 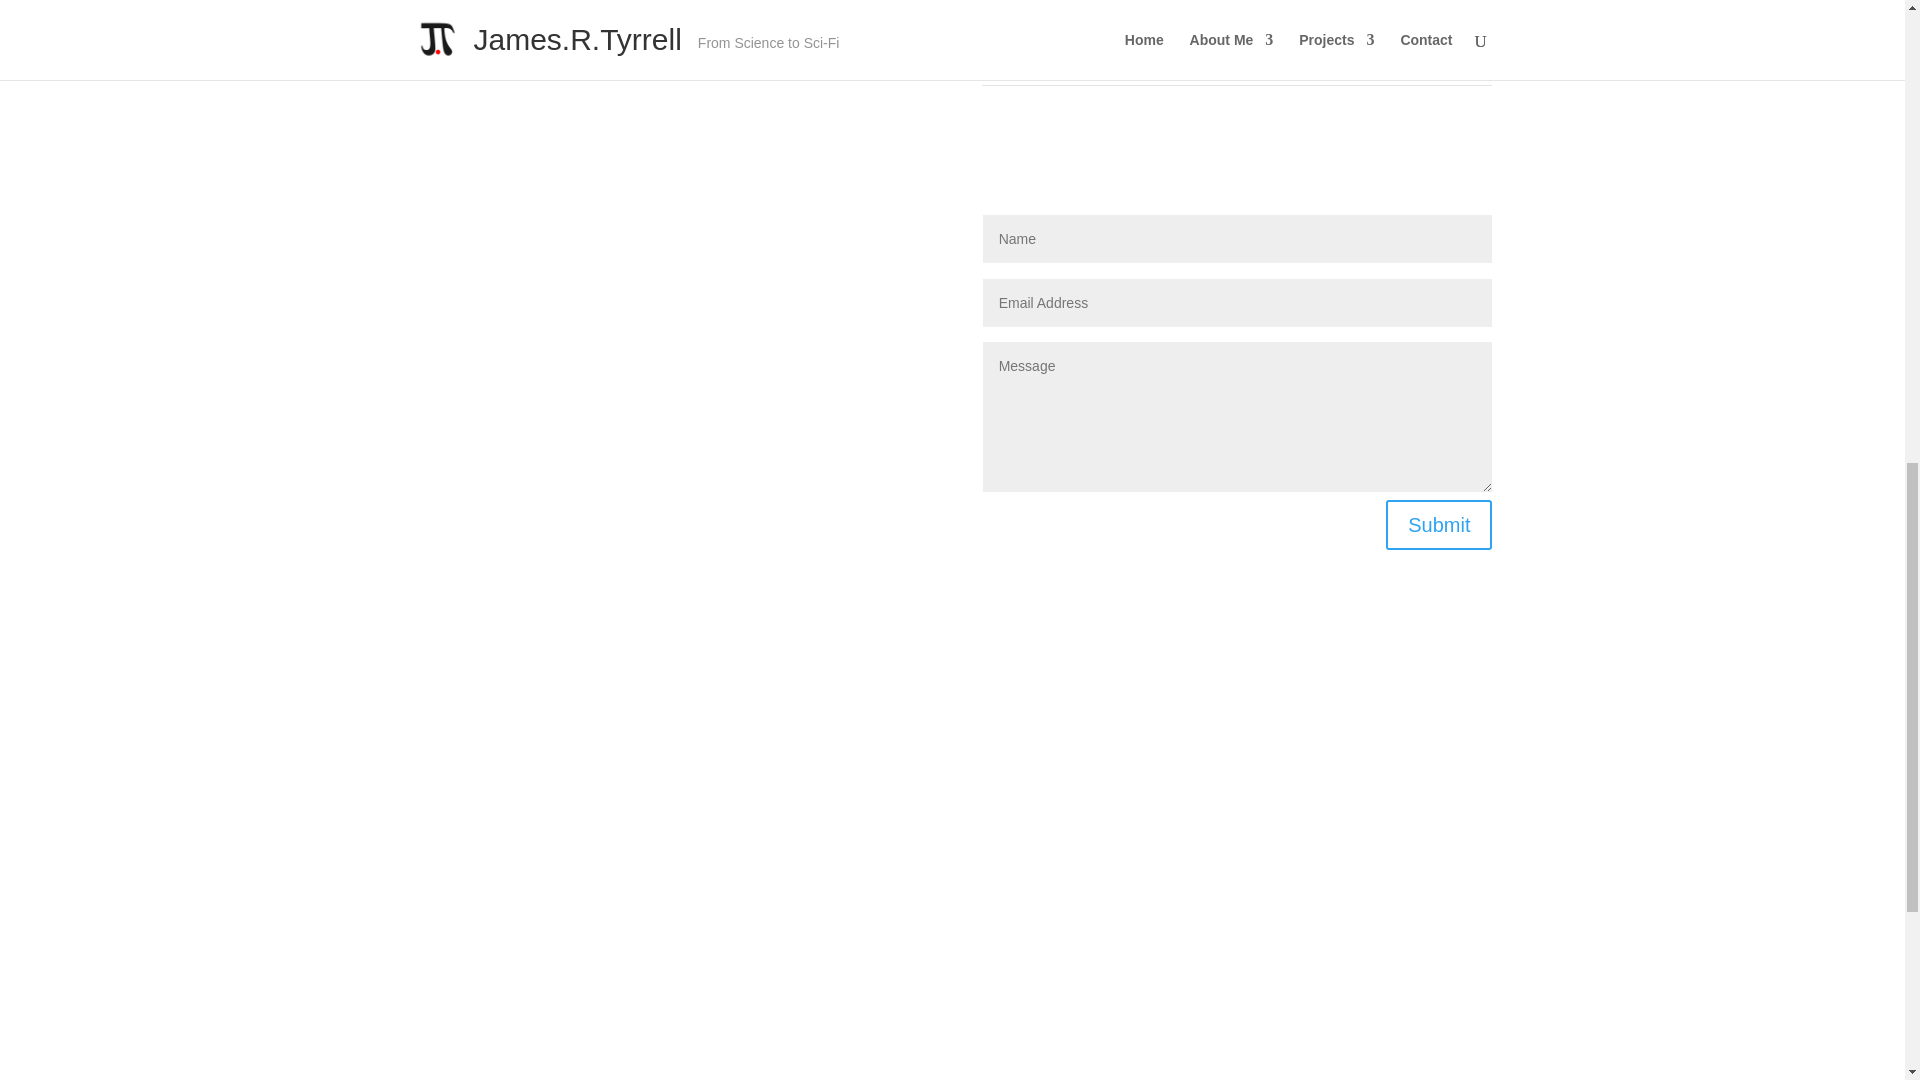 What do you see at coordinates (428, 574) in the screenshot?
I see `Follow on Instagram` at bounding box center [428, 574].